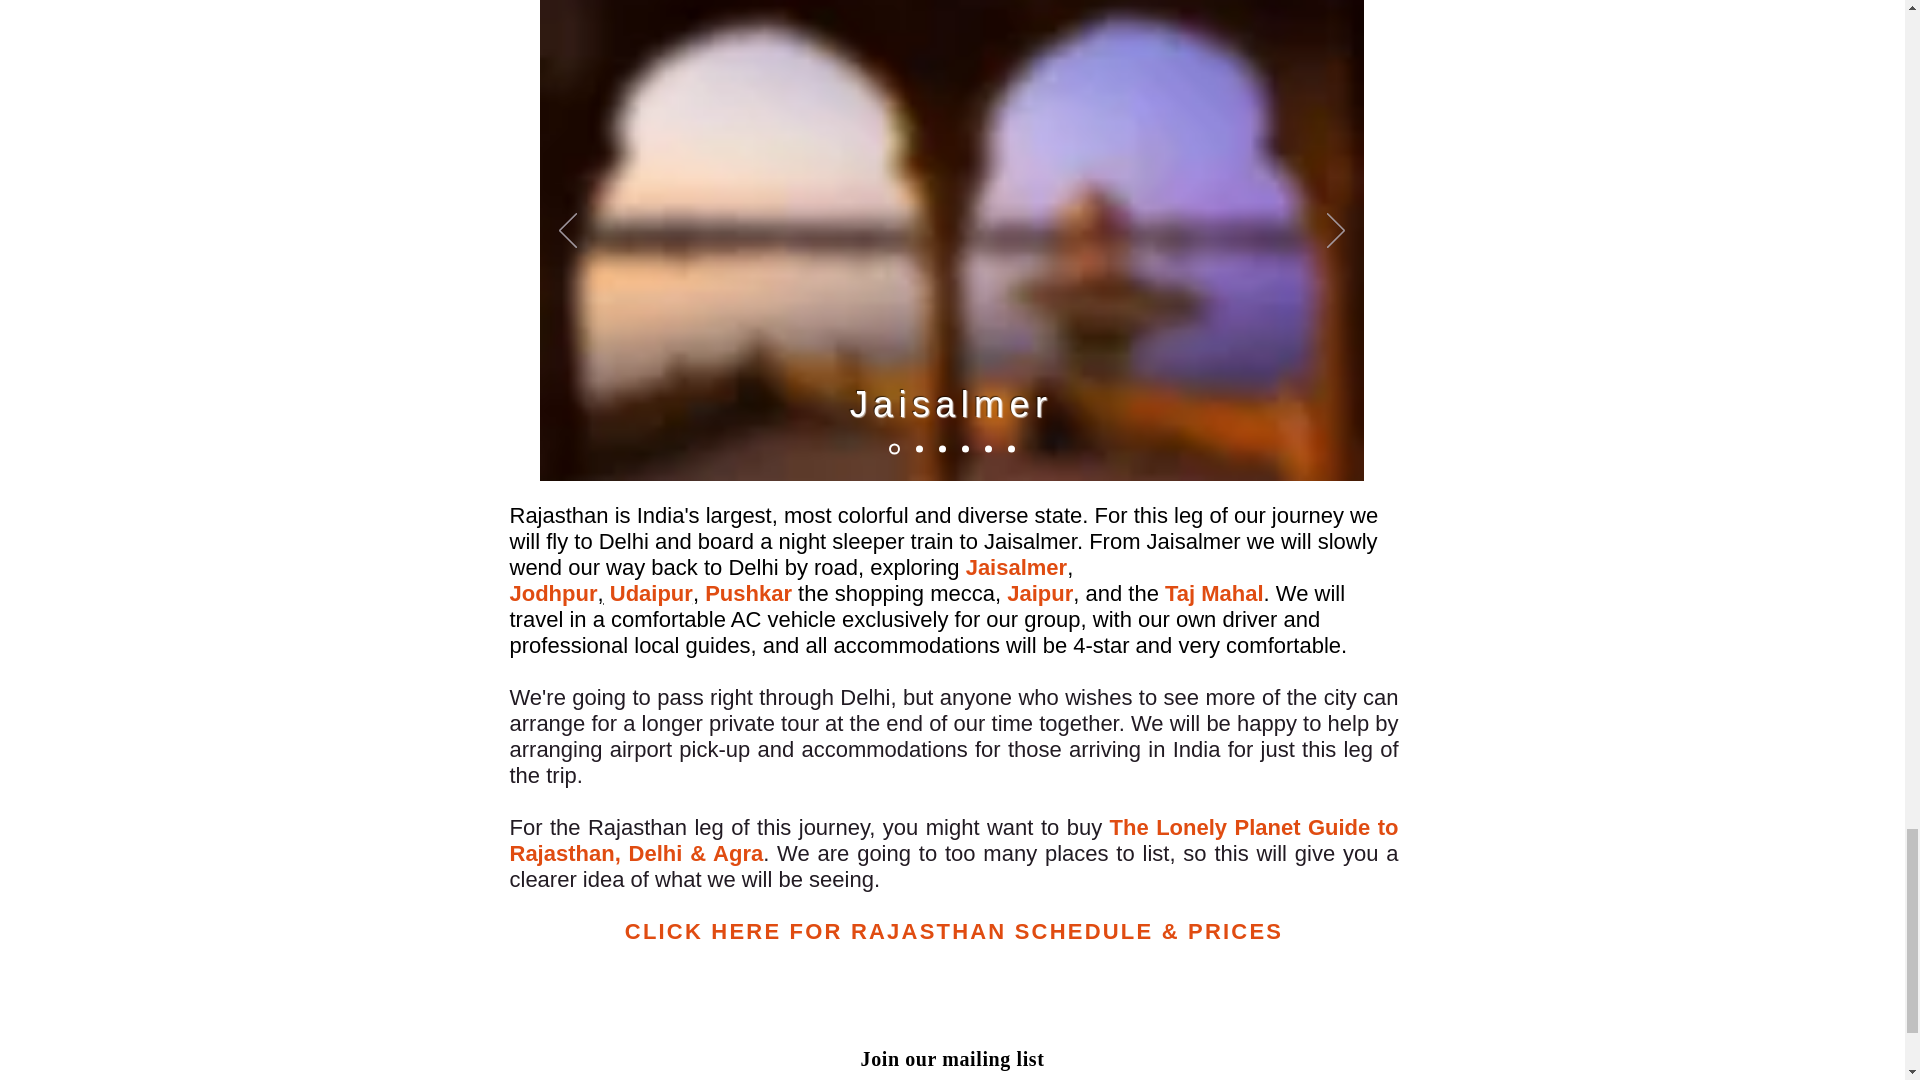  Describe the element at coordinates (696, 593) in the screenshot. I see `,` at that location.